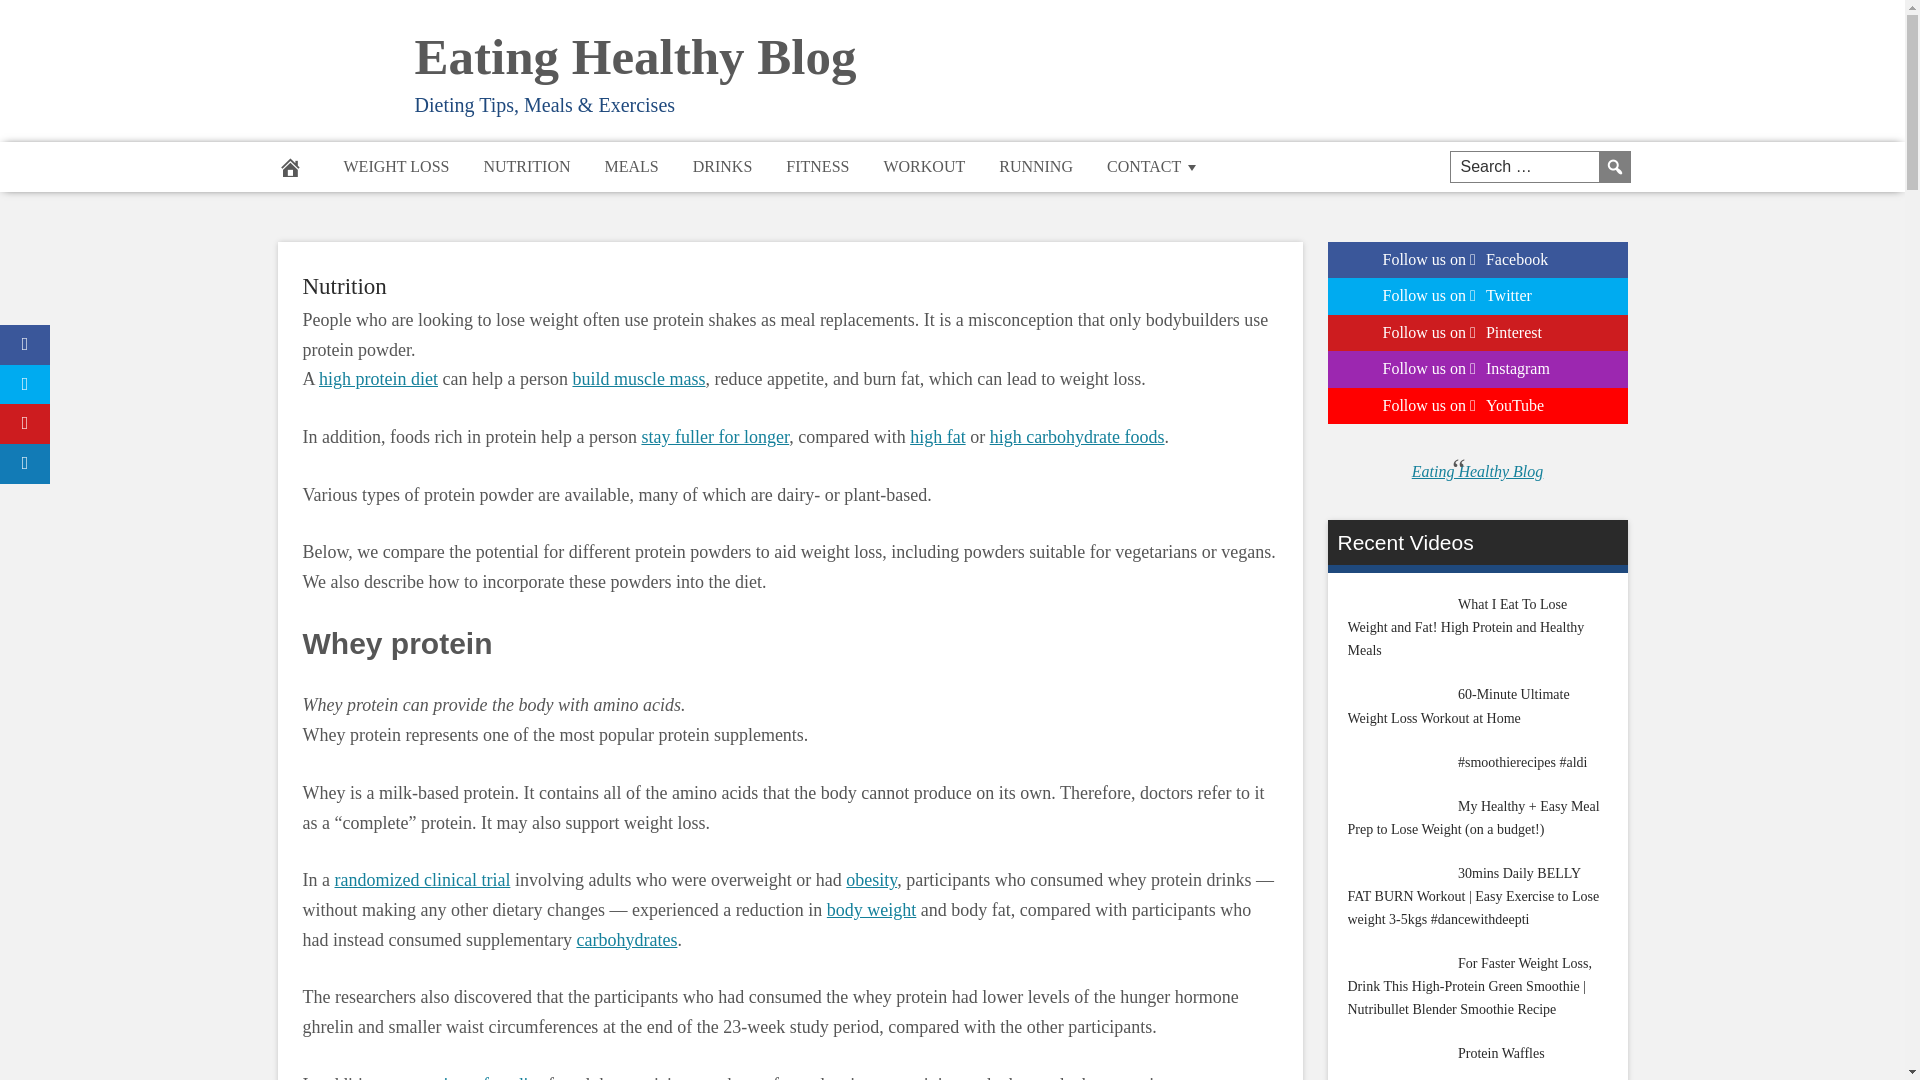 This screenshot has width=1920, height=1080. I want to click on WEIGHT LOSS, so click(396, 166).